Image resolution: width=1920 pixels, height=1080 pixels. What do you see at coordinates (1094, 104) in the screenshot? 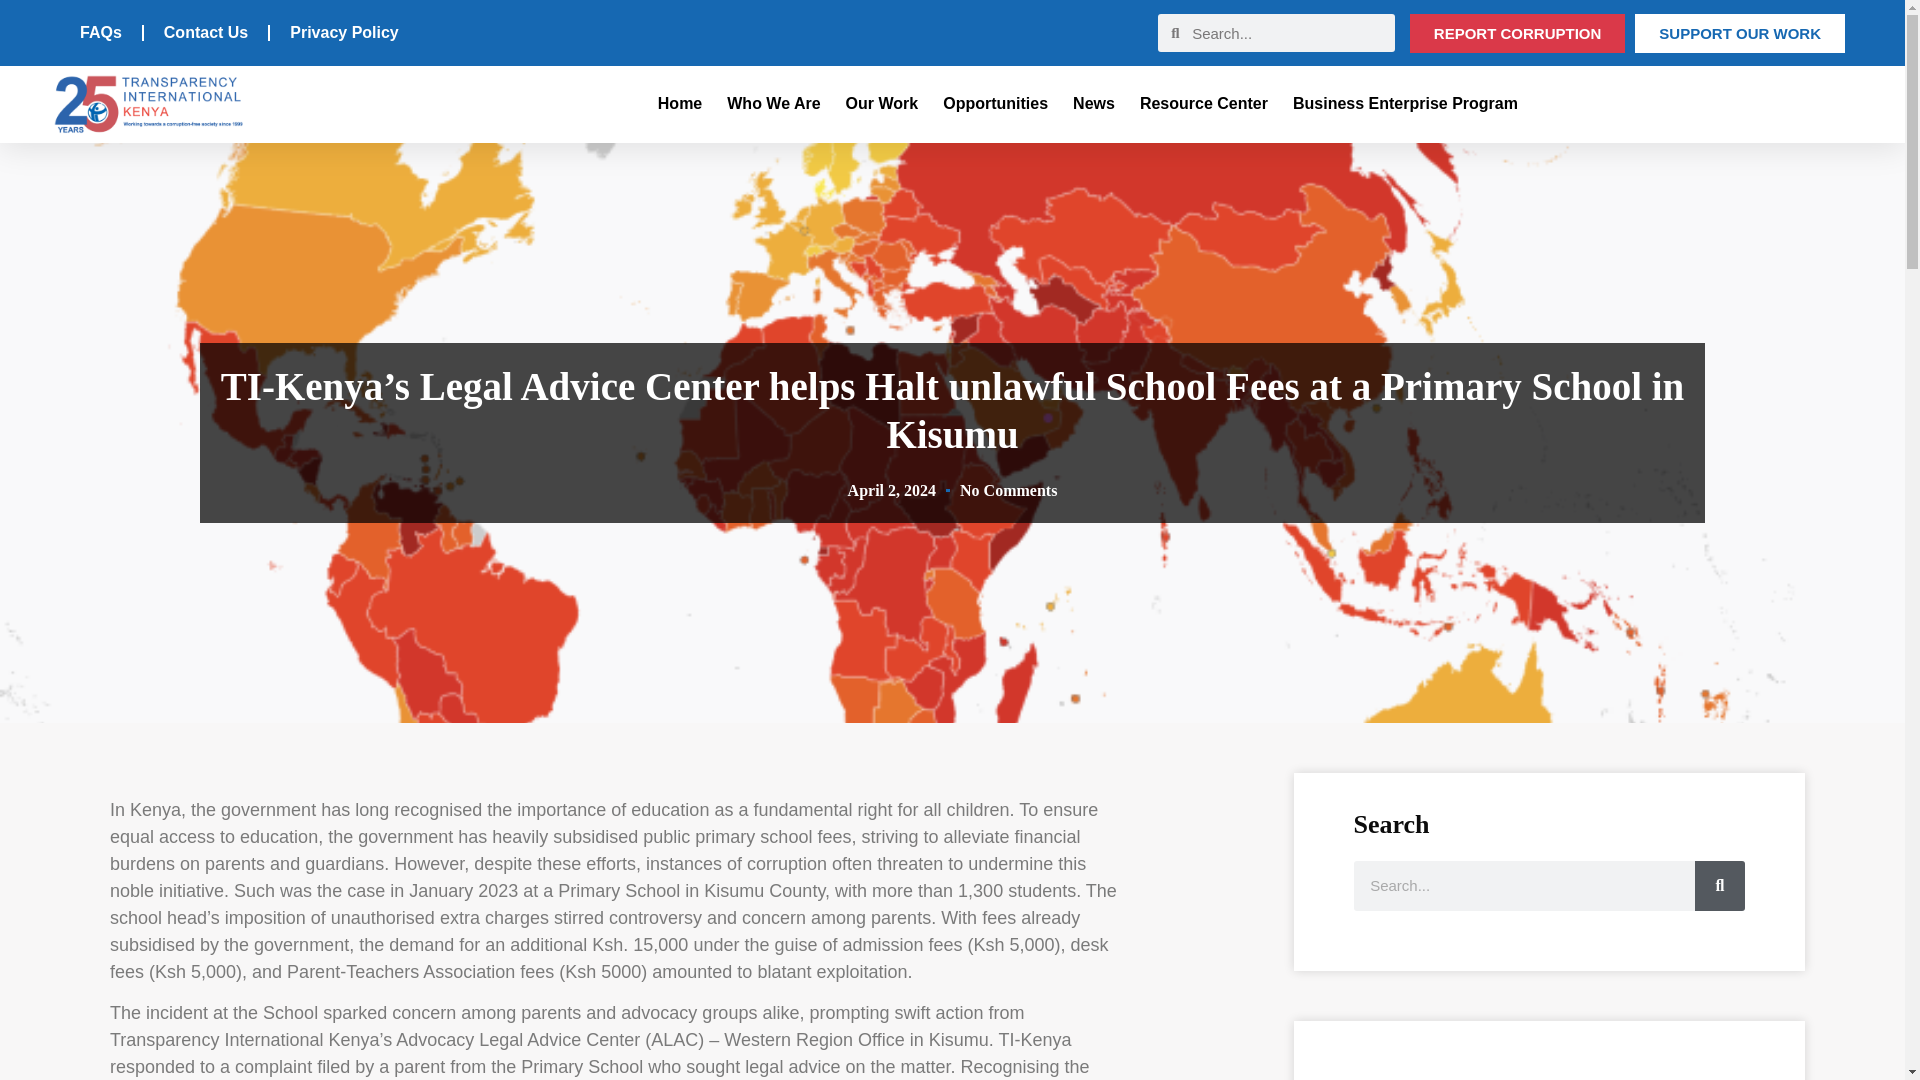
I see `News` at bounding box center [1094, 104].